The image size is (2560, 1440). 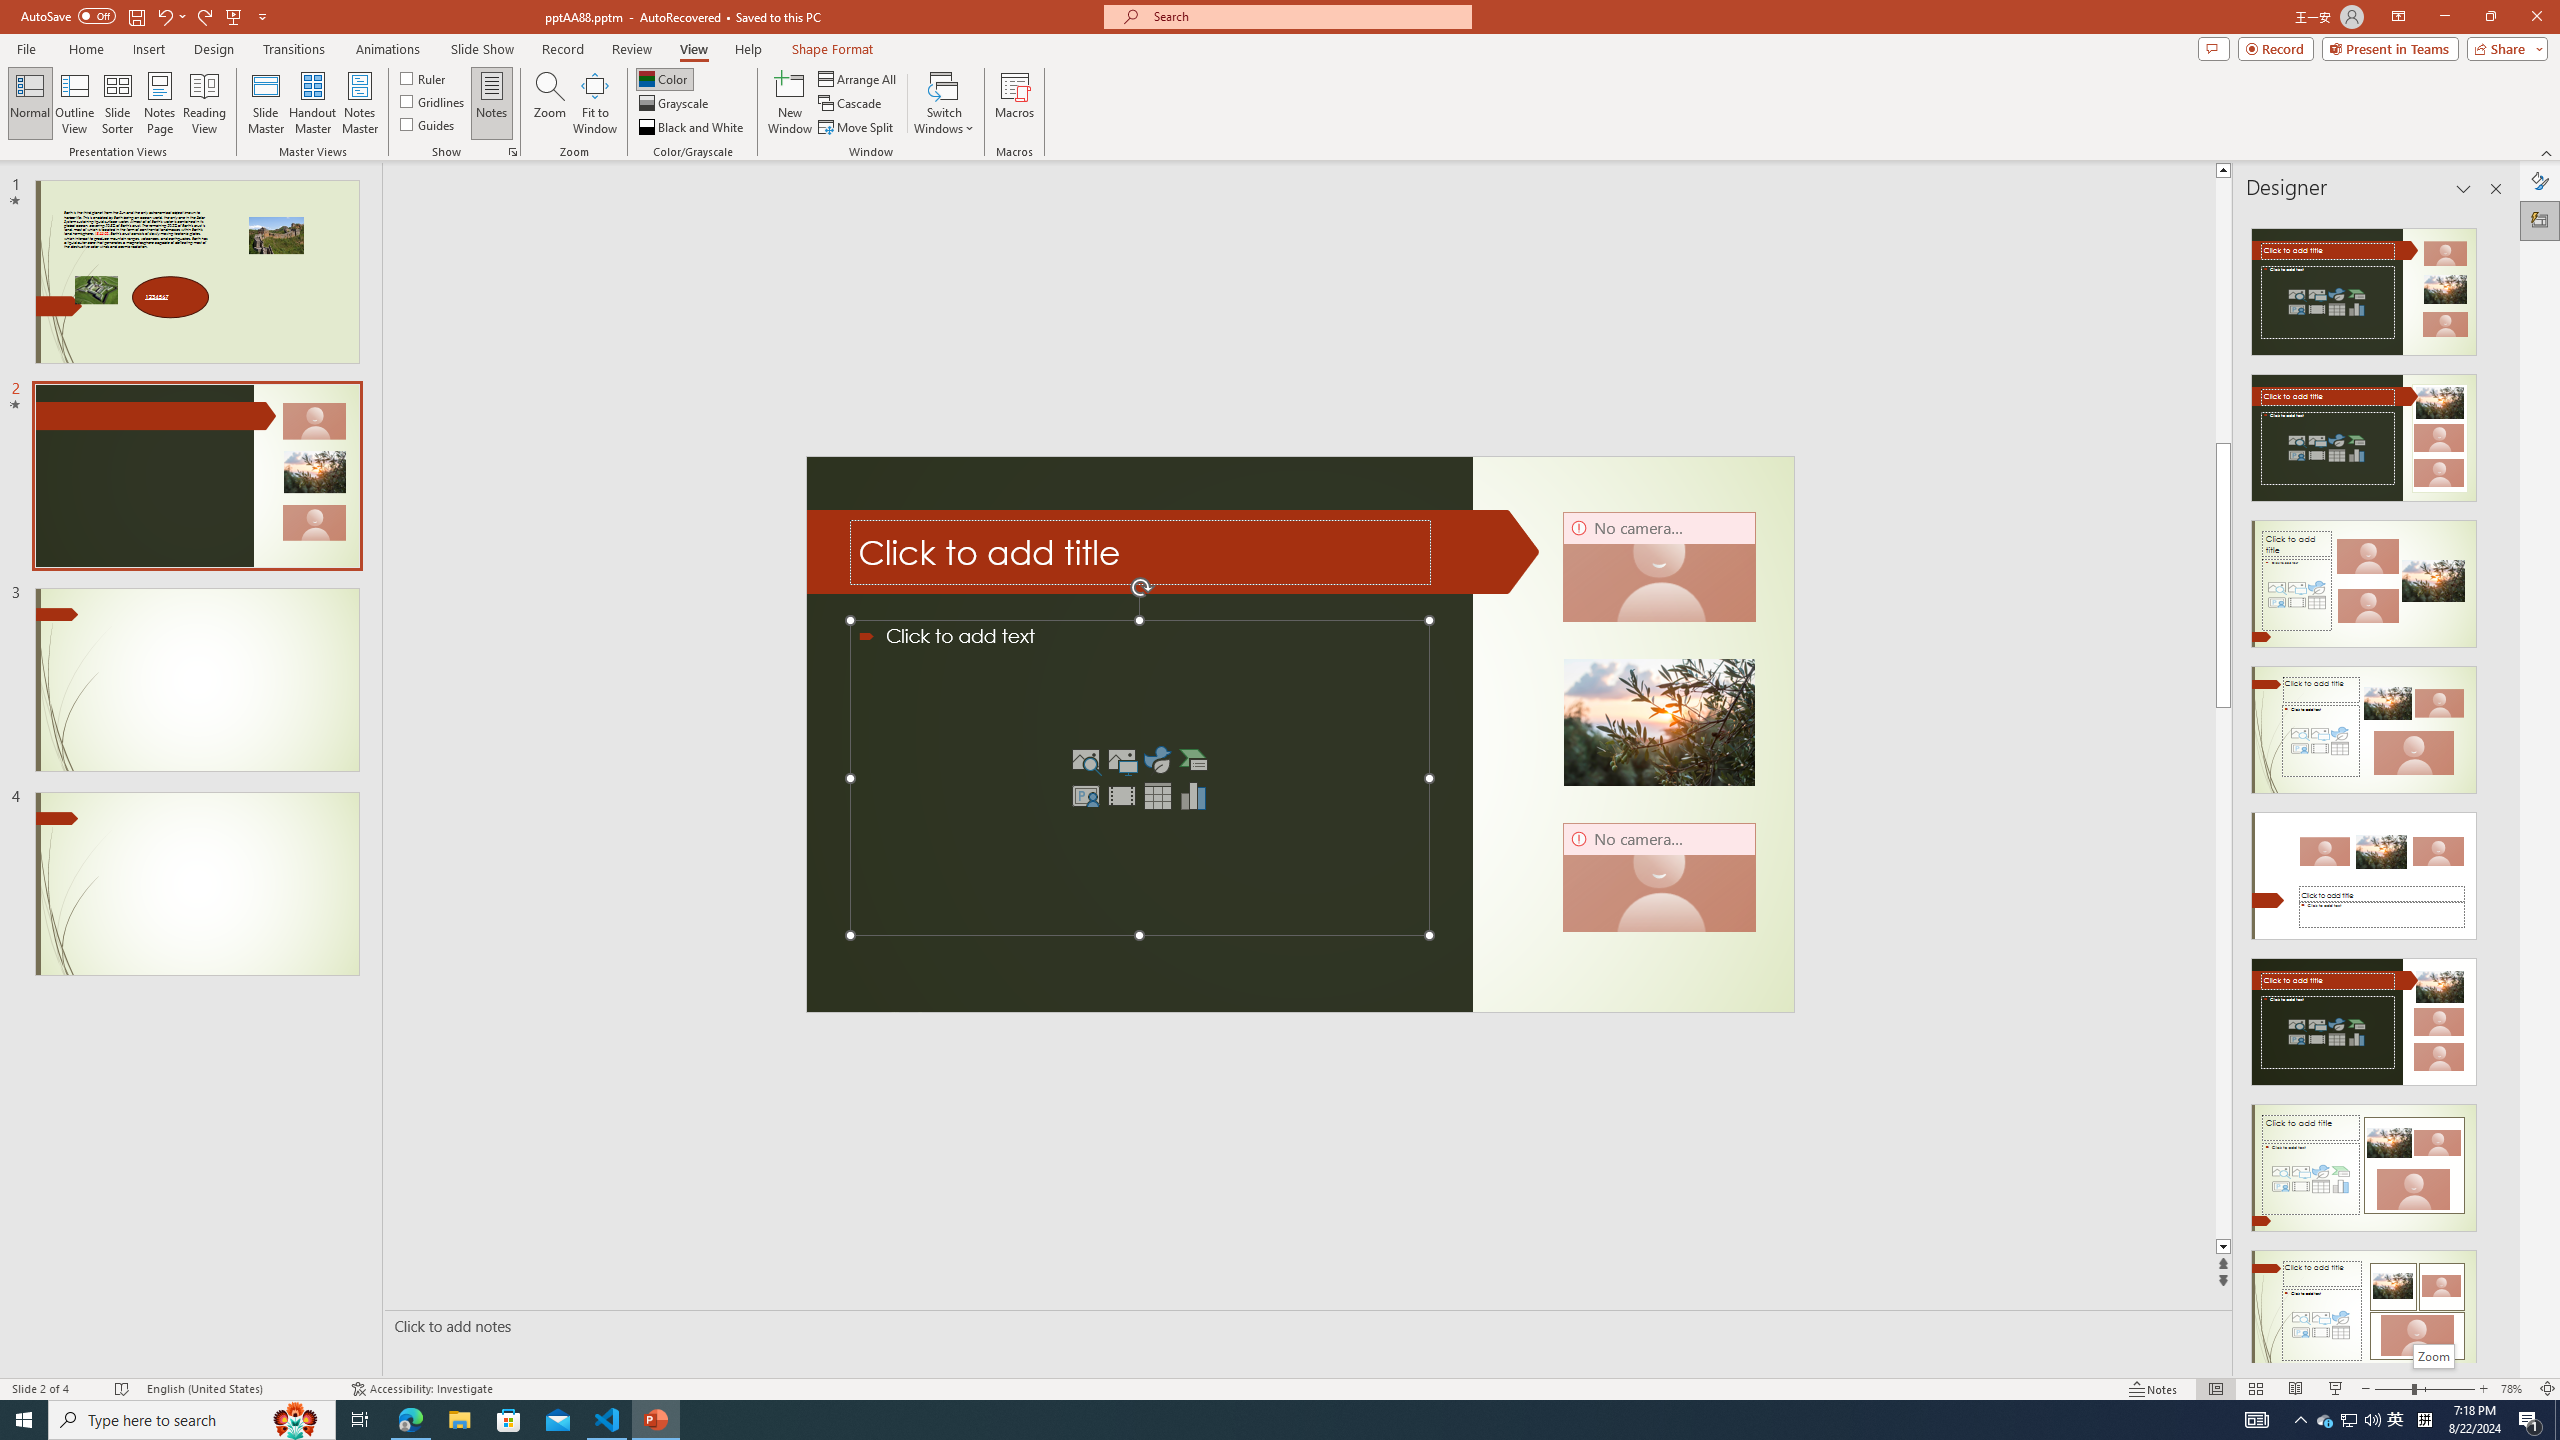 What do you see at coordinates (160, 103) in the screenshot?
I see `Notes Page` at bounding box center [160, 103].